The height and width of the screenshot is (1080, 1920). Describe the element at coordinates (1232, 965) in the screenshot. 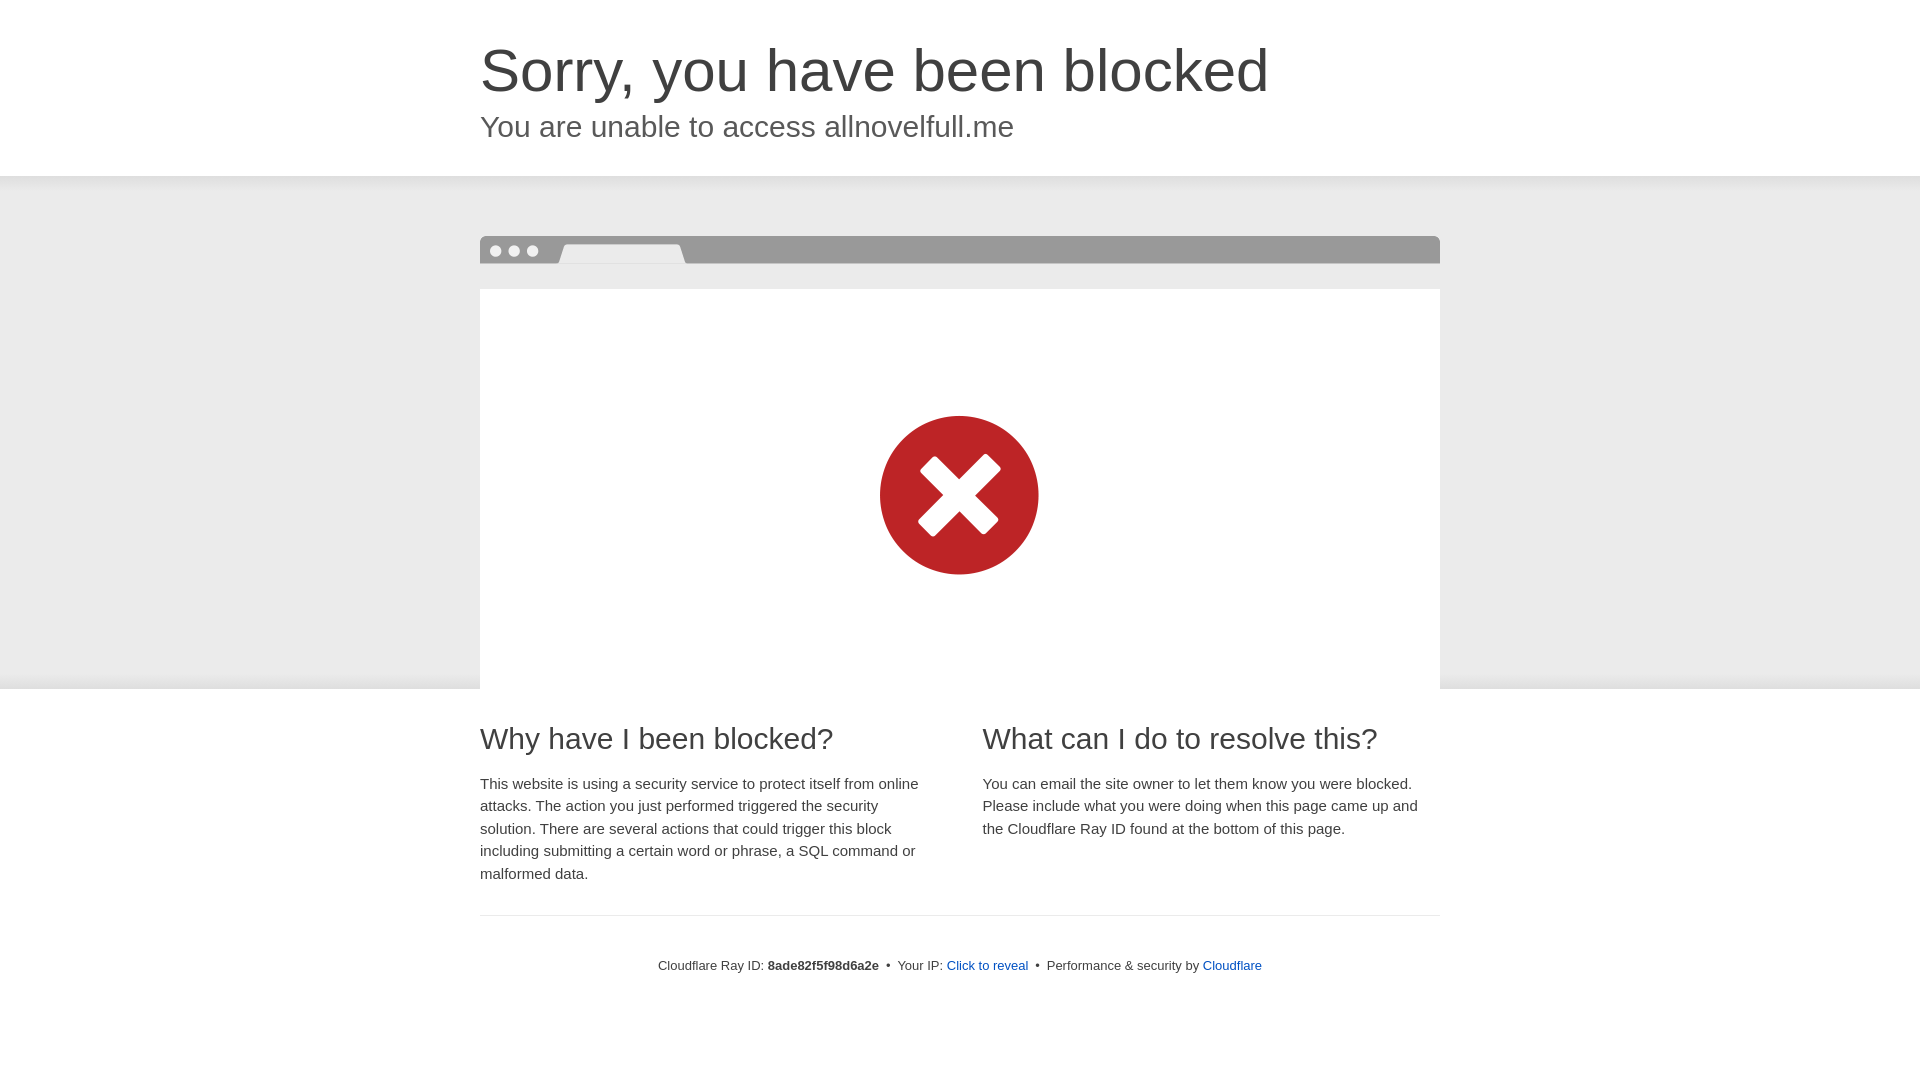

I see `Cloudflare` at that location.